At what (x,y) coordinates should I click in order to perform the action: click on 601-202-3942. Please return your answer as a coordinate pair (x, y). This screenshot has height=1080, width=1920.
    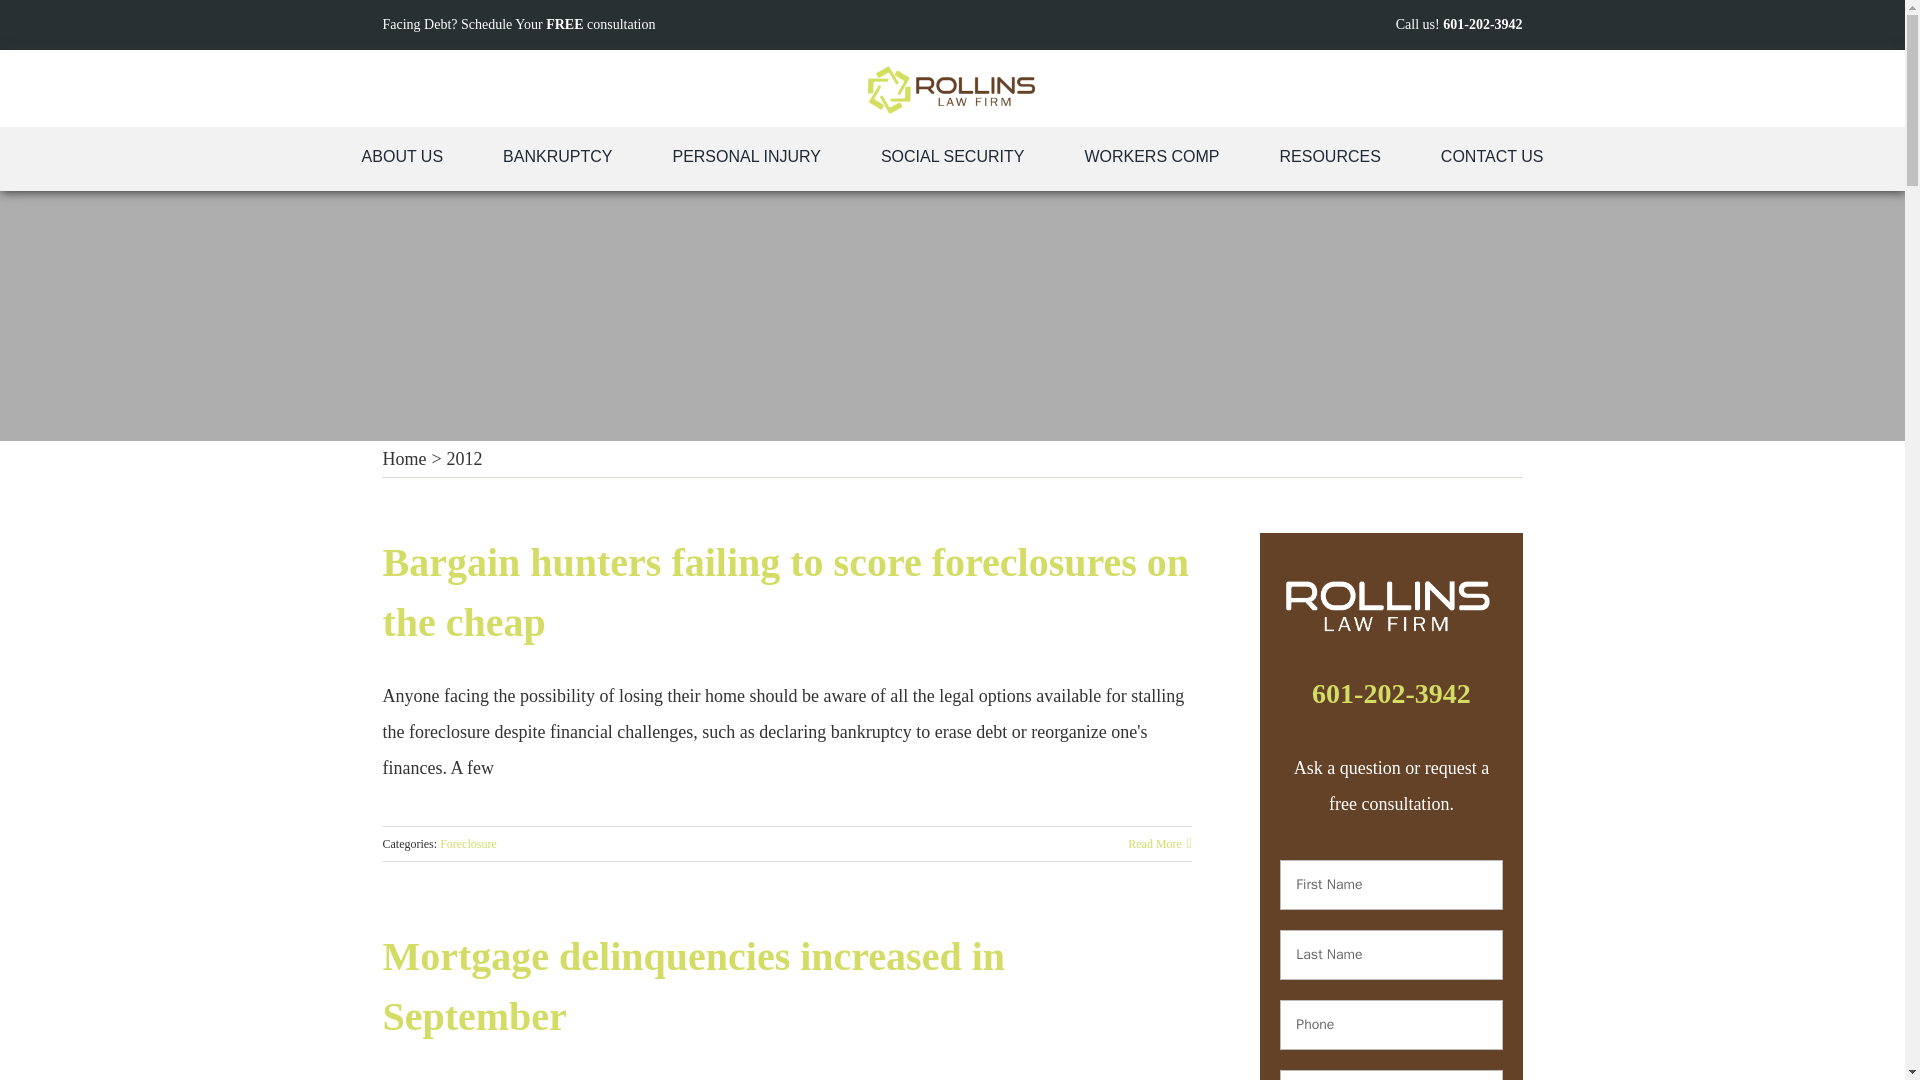
    Looking at the image, I should click on (1482, 24).